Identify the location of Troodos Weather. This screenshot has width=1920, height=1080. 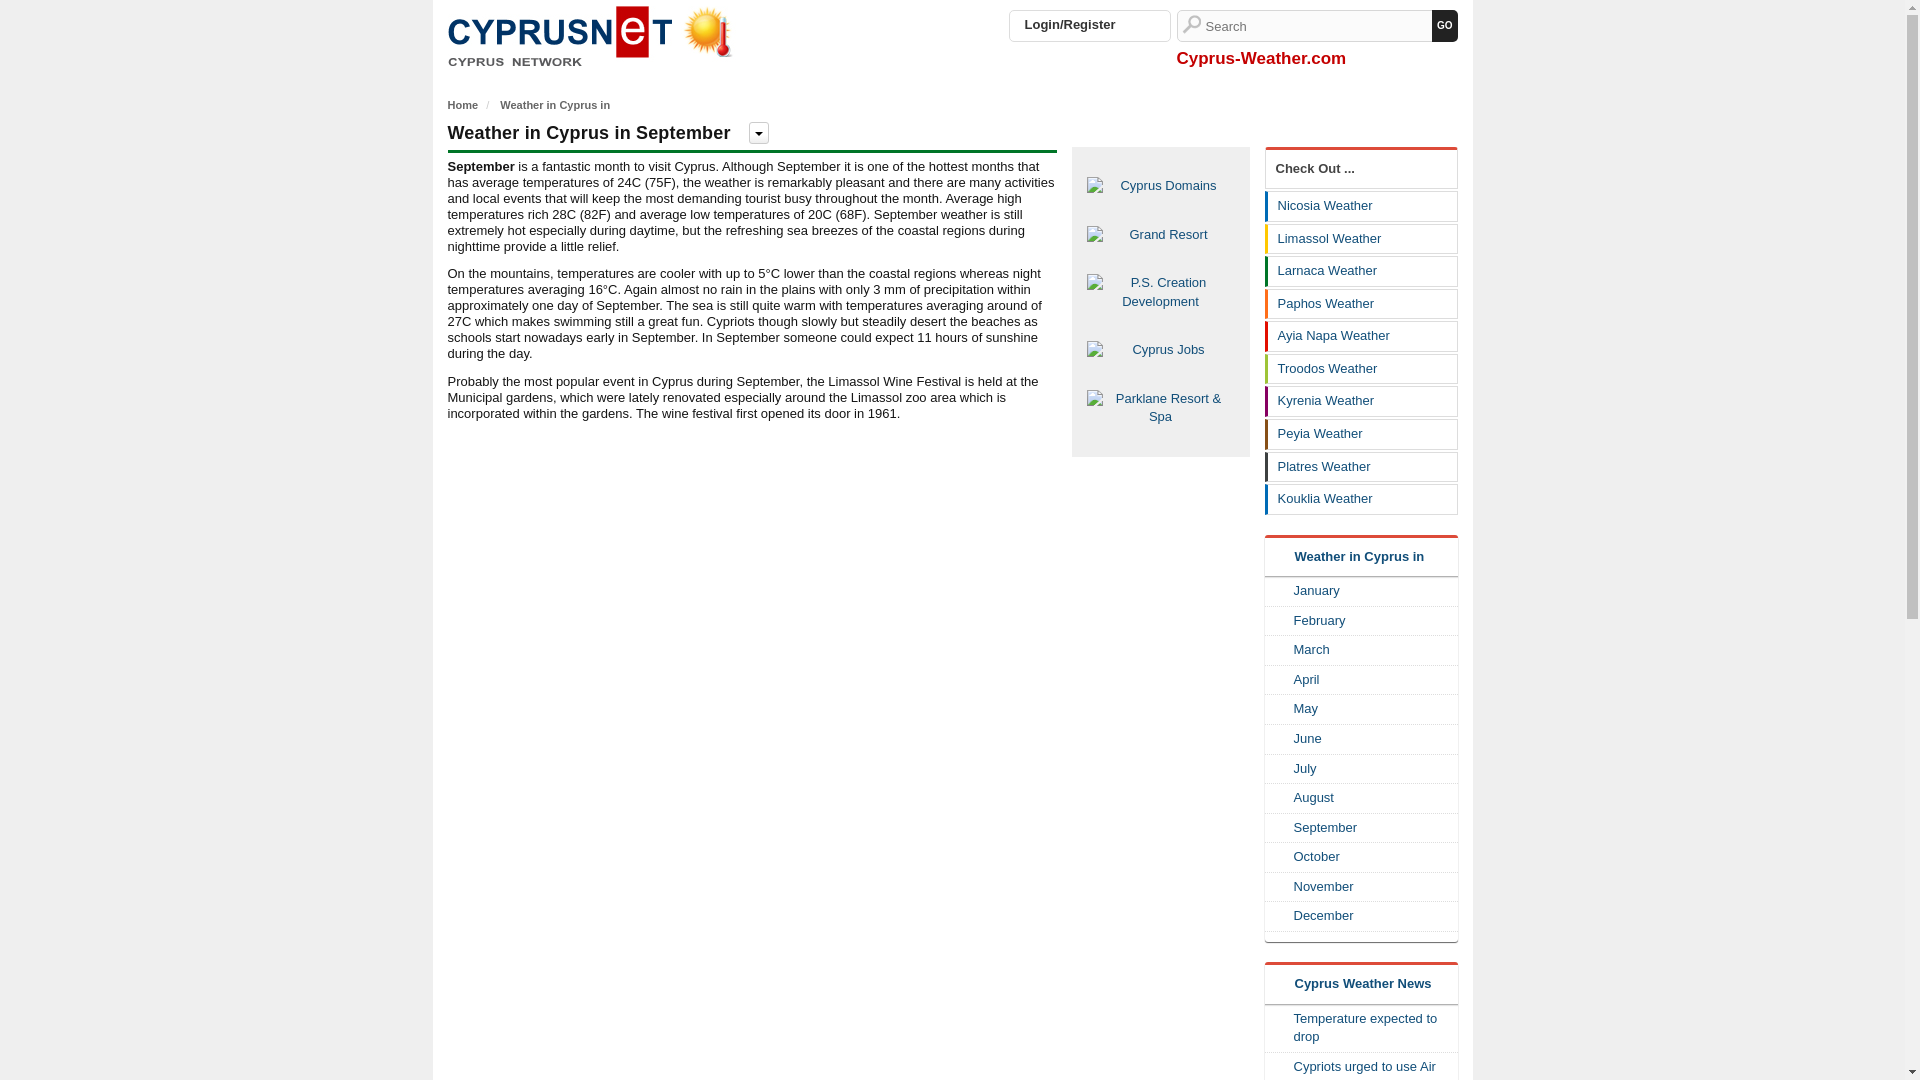
(1362, 370).